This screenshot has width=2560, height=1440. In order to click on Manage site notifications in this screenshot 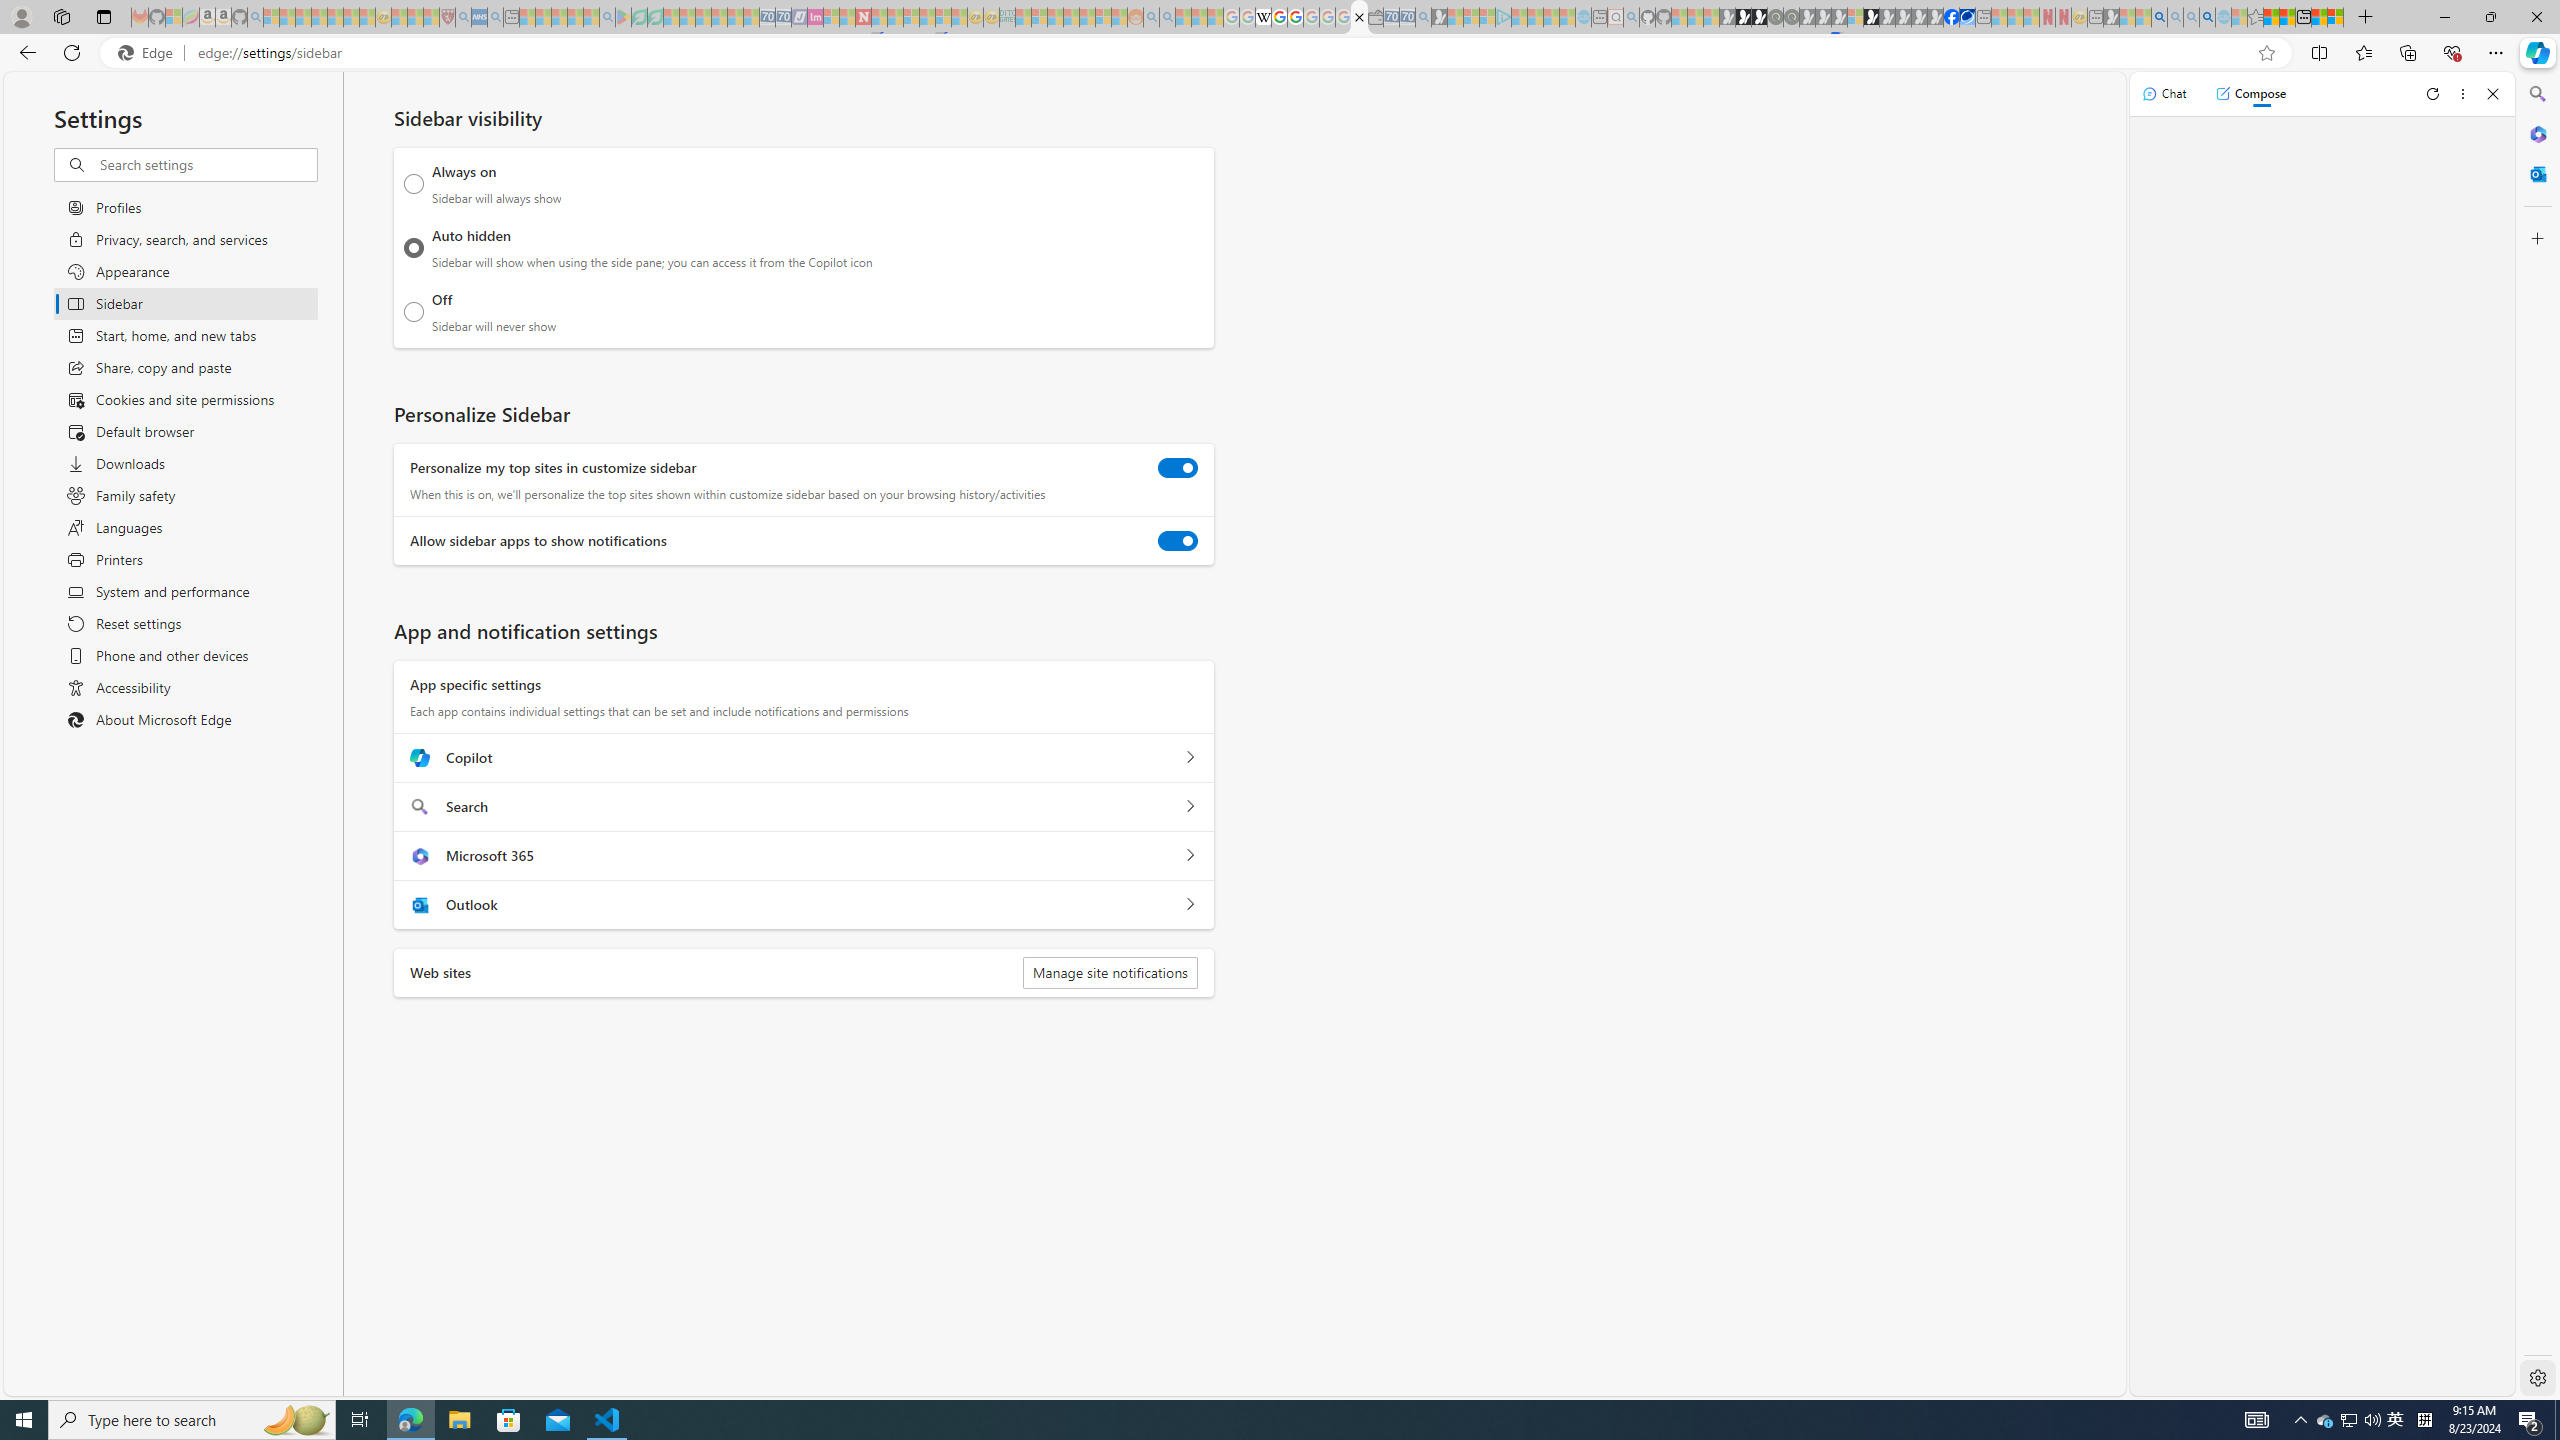, I will do `click(1110, 973)`.